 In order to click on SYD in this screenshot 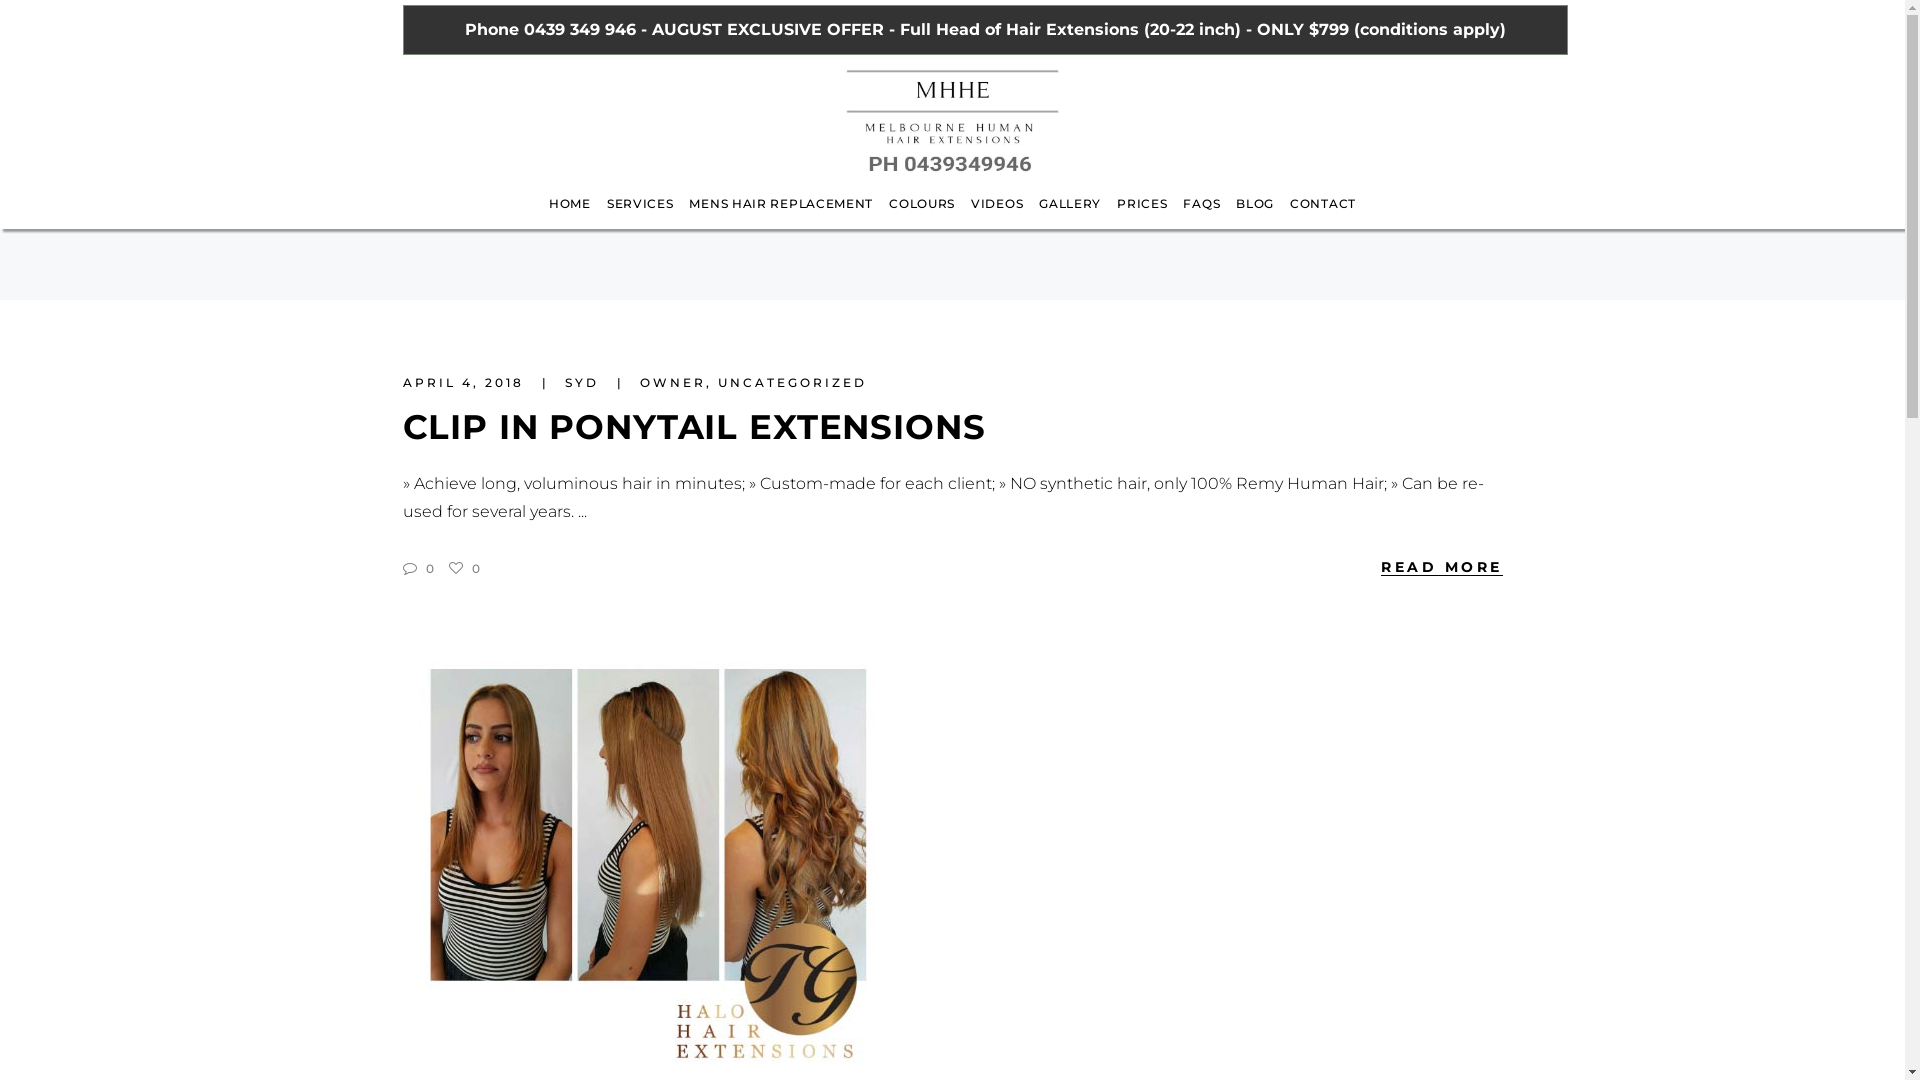, I will do `click(584, 382)`.